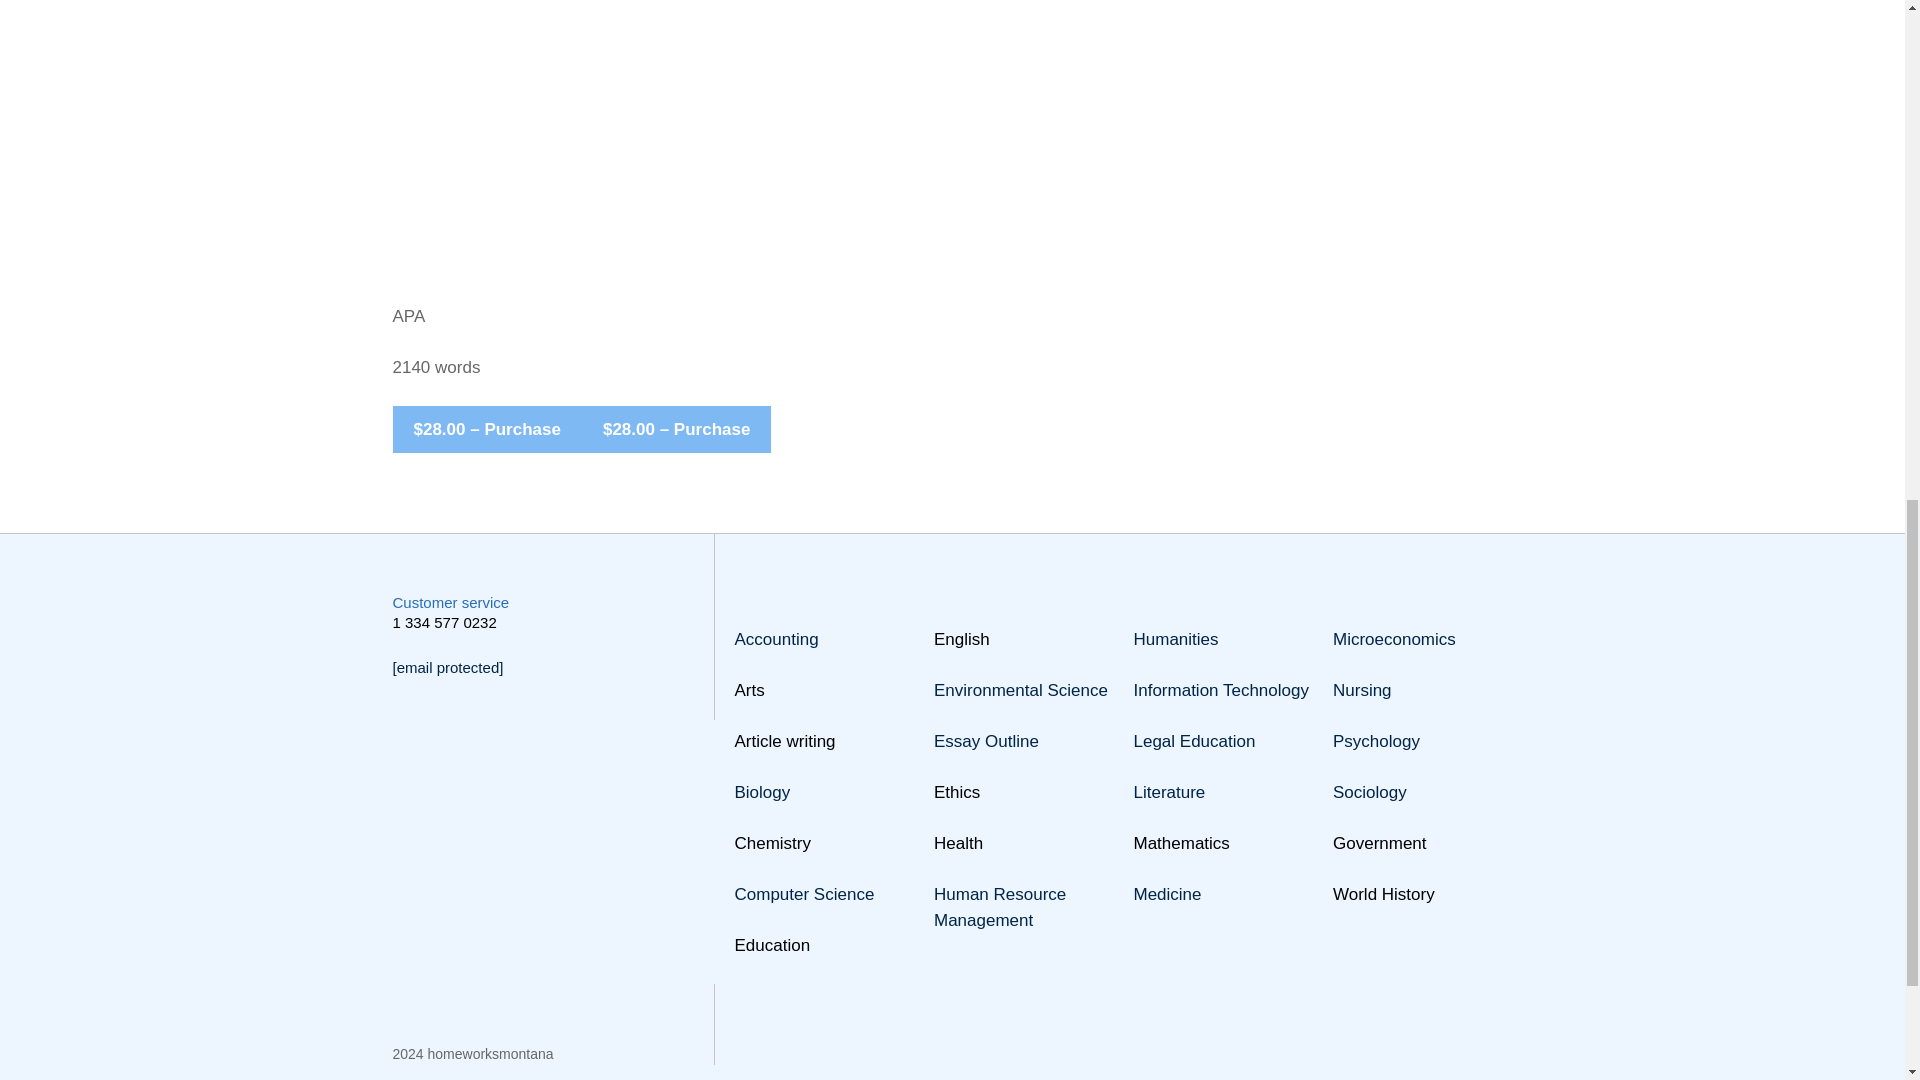 This screenshot has height=1080, width=1920. What do you see at coordinates (1394, 639) in the screenshot?
I see `Microeconomics` at bounding box center [1394, 639].